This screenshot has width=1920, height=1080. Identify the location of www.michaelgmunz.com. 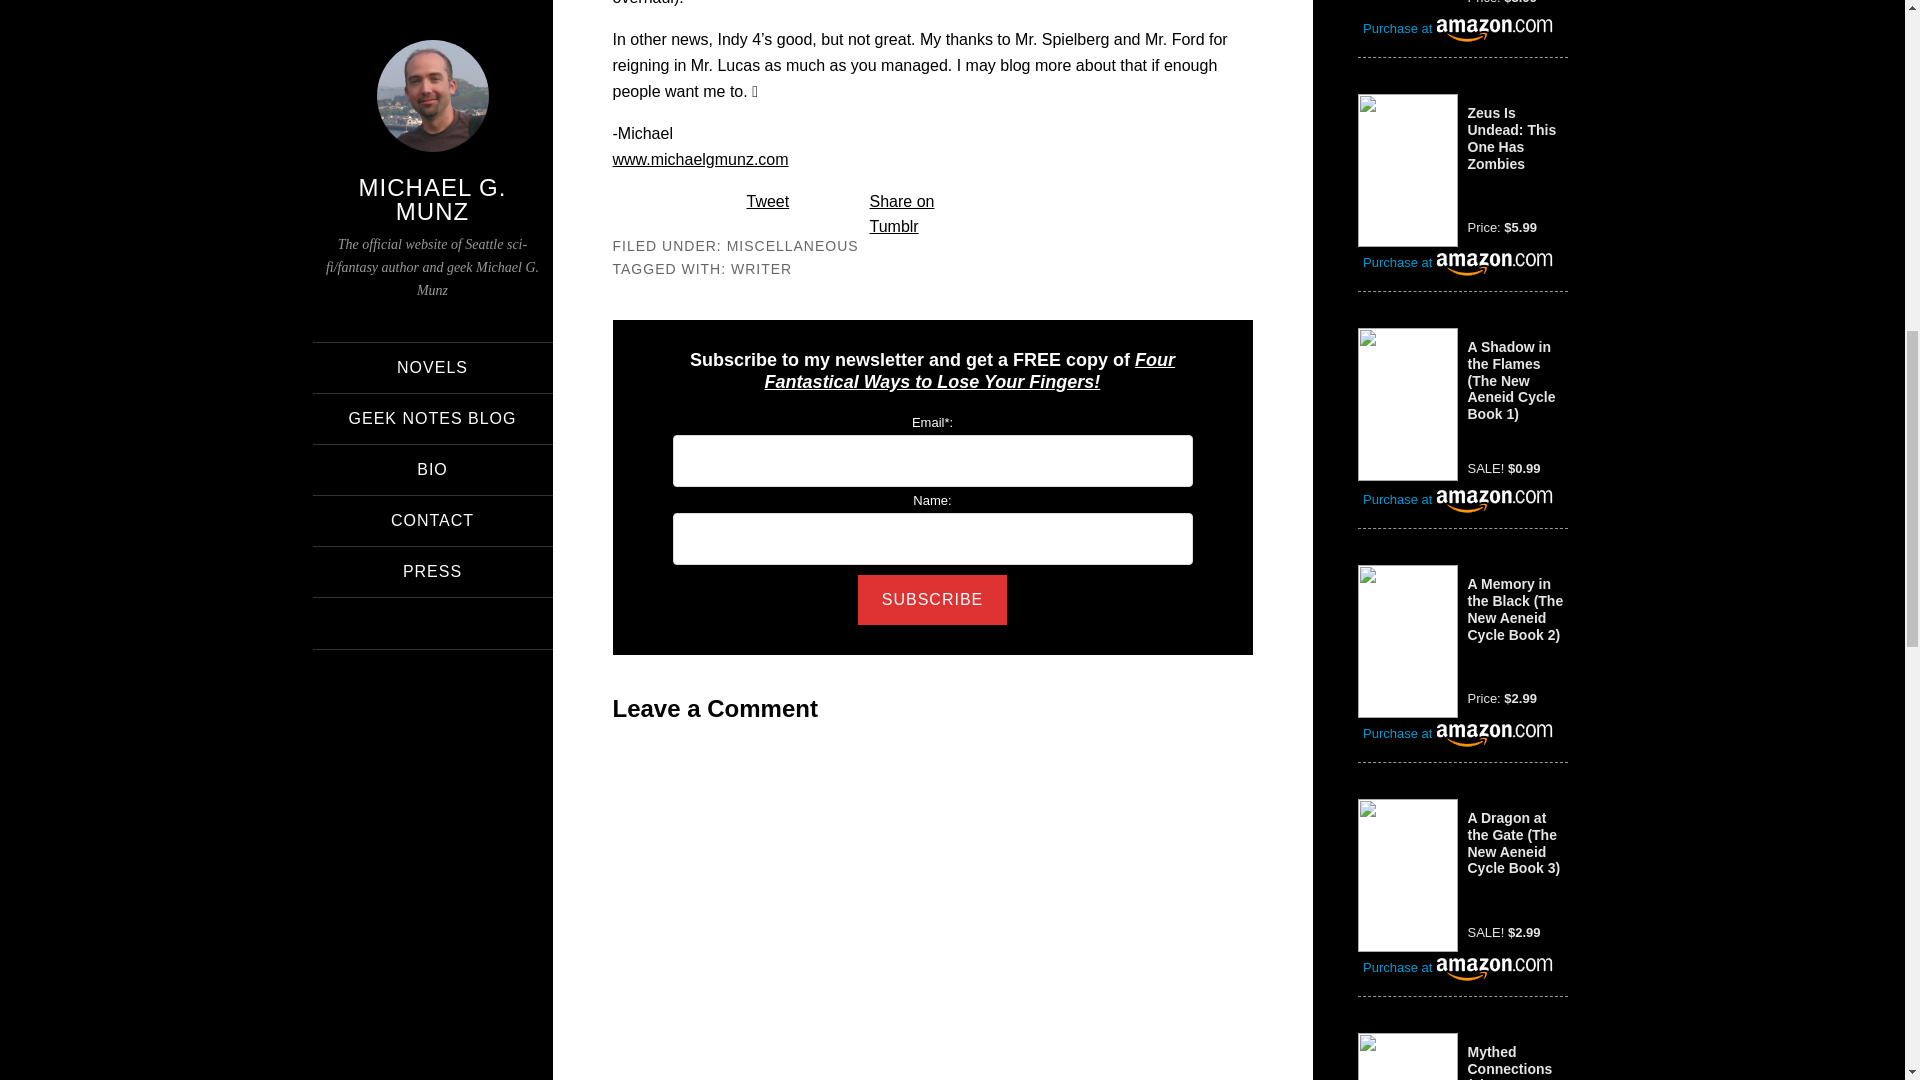
(700, 160).